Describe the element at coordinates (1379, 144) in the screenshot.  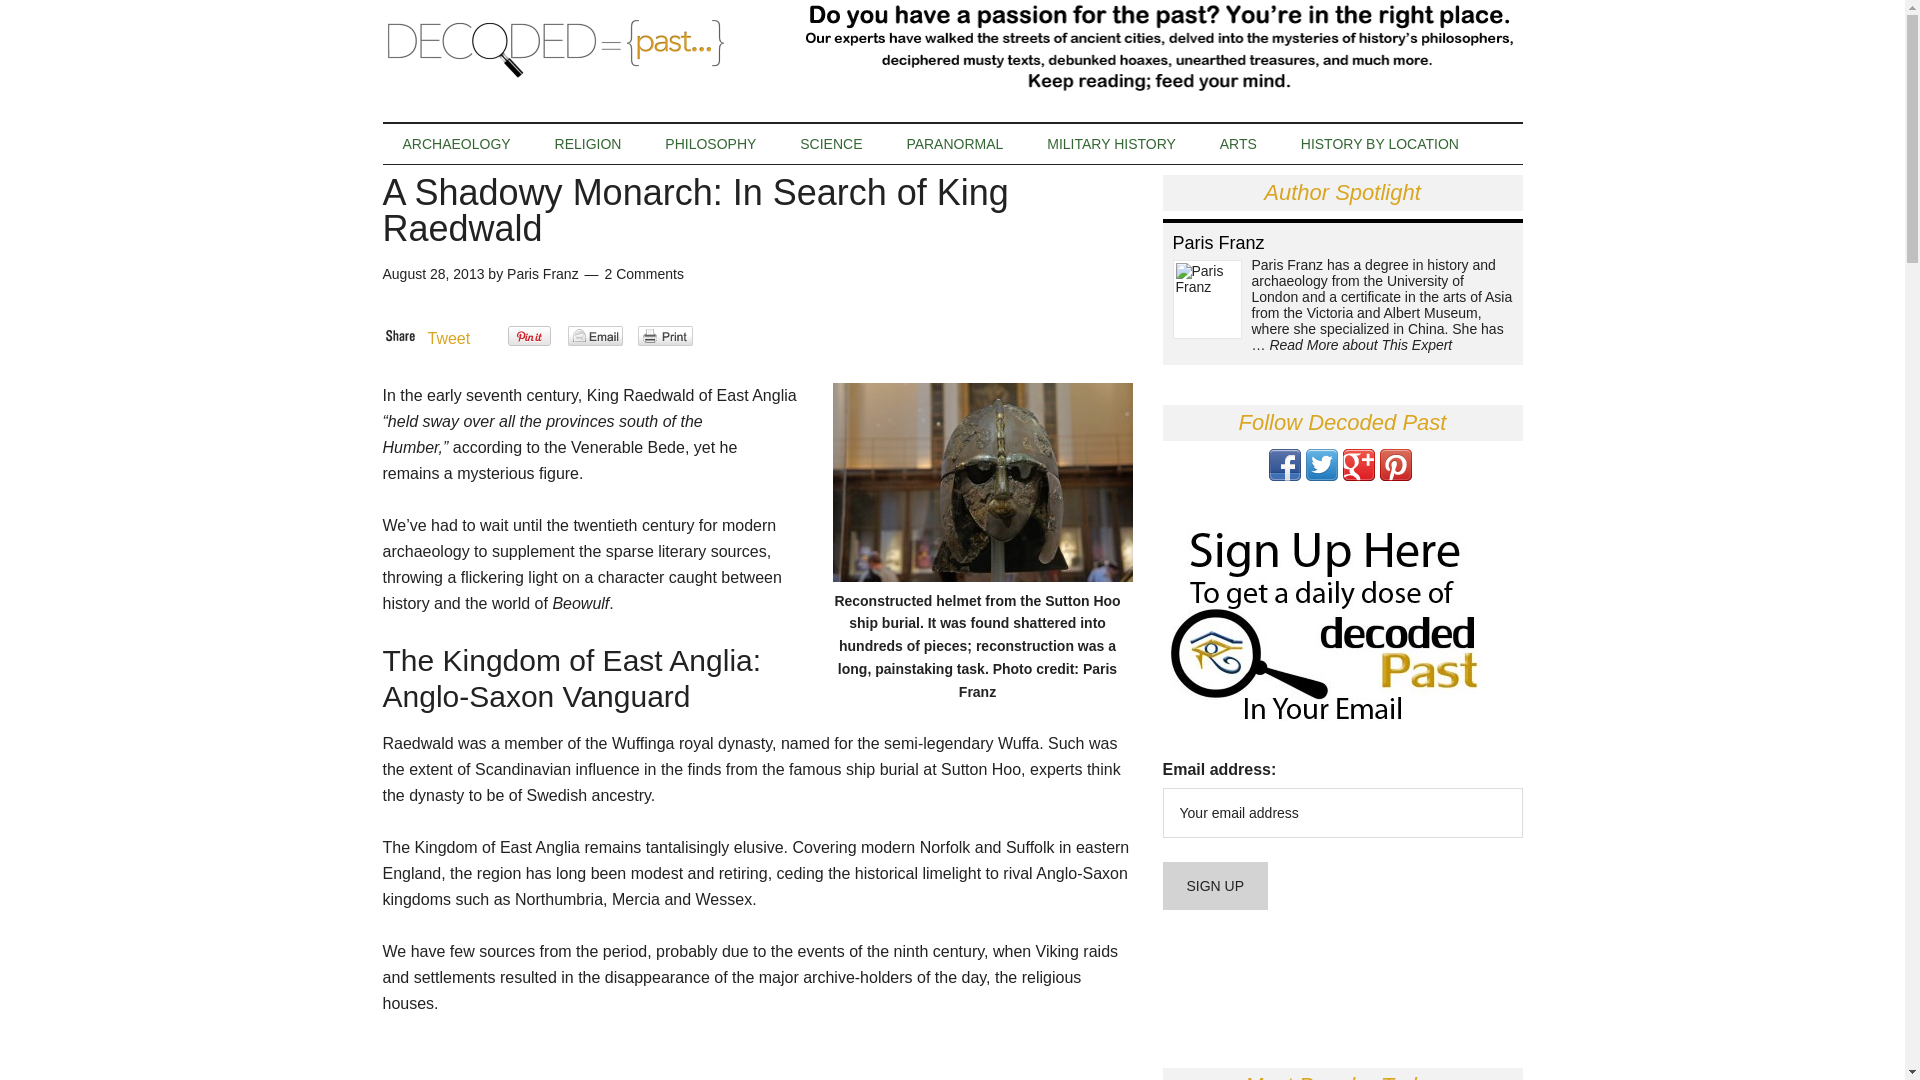
I see `HISTORY BY LOCATION` at that location.